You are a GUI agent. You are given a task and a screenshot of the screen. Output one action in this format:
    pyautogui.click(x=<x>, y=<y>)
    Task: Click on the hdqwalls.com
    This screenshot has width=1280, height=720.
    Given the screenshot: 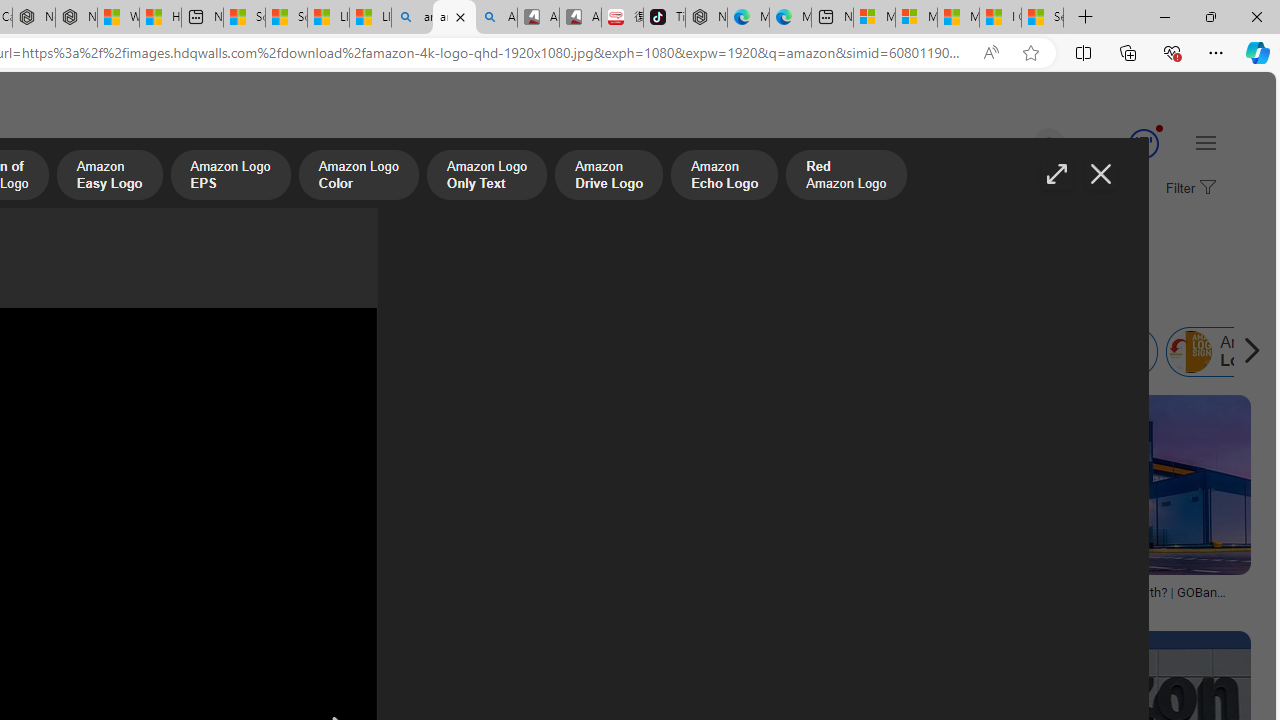 What is the action you would take?
    pyautogui.click(x=704, y=606)
    